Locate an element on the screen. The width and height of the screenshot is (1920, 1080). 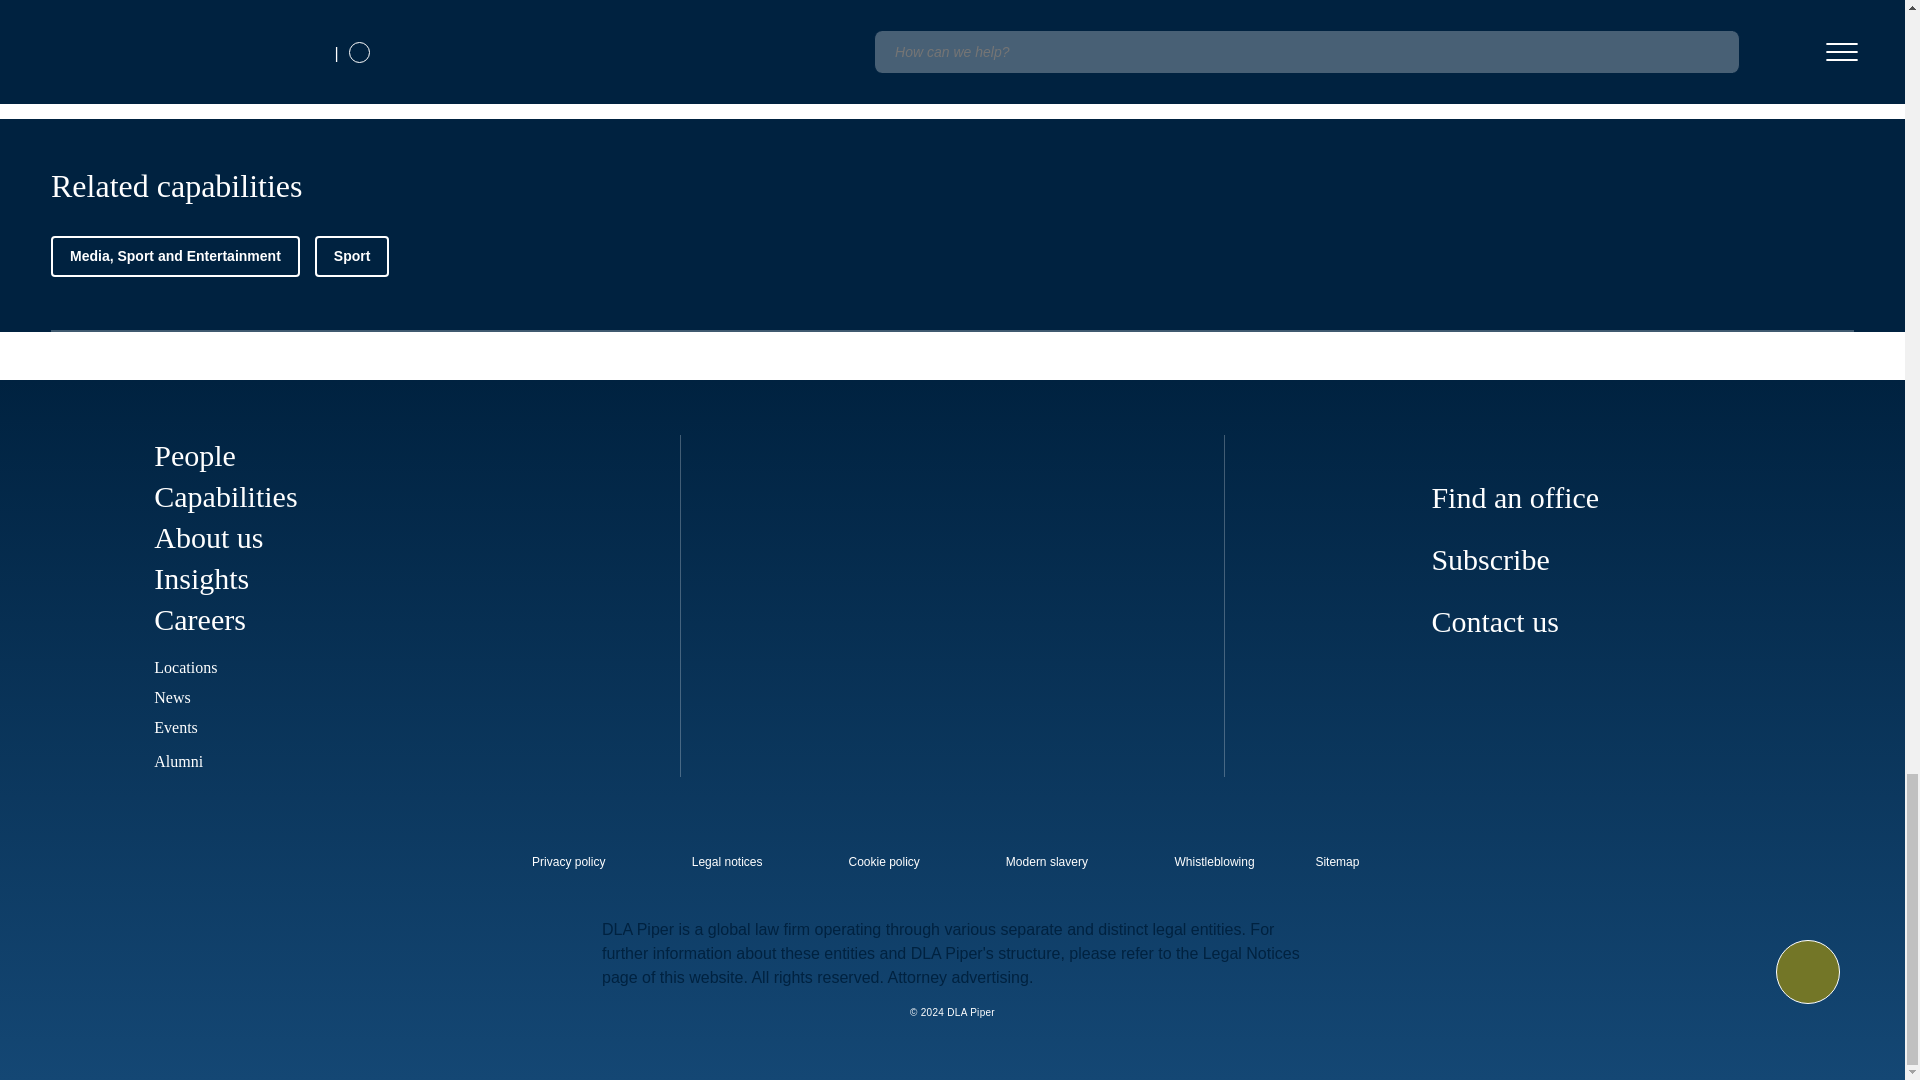
internal is located at coordinates (1047, 862).